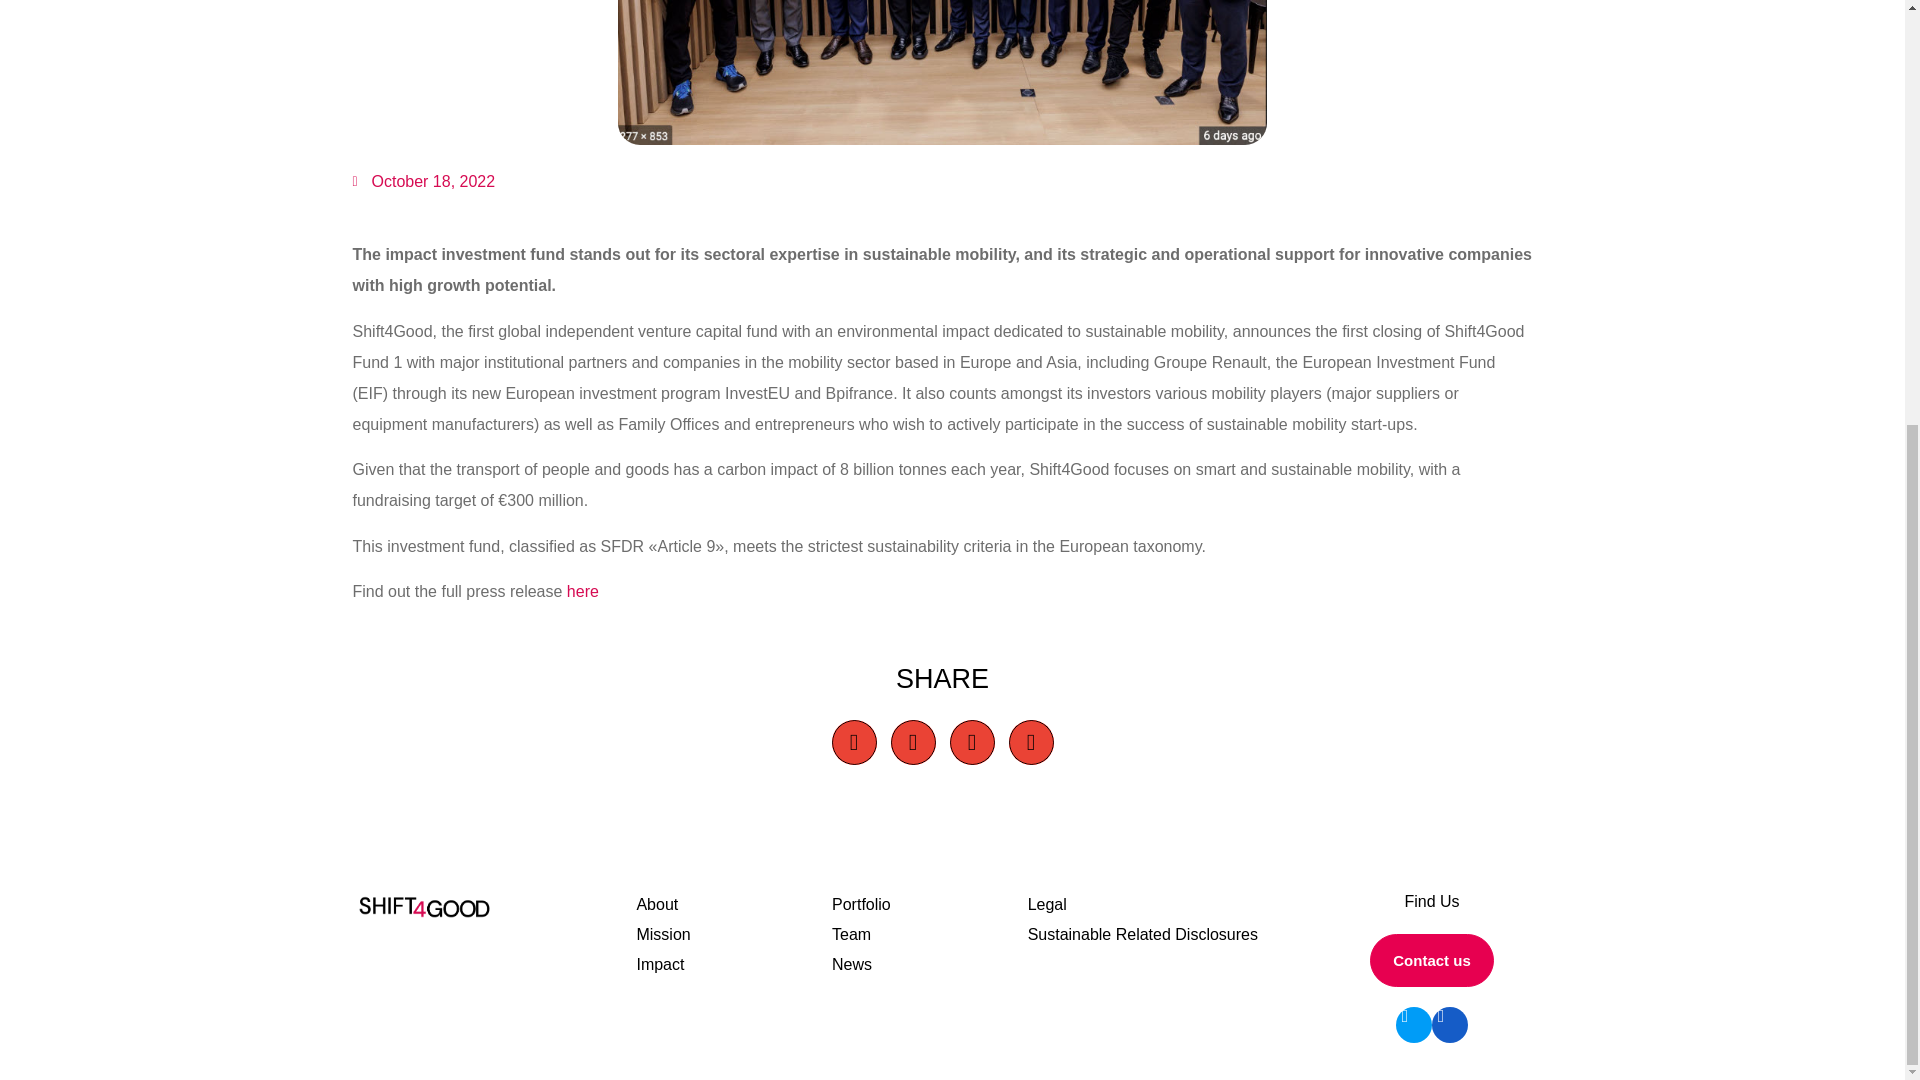 This screenshot has height=1080, width=1920. Describe the element at coordinates (423, 182) in the screenshot. I see `October 18, 2022` at that location.